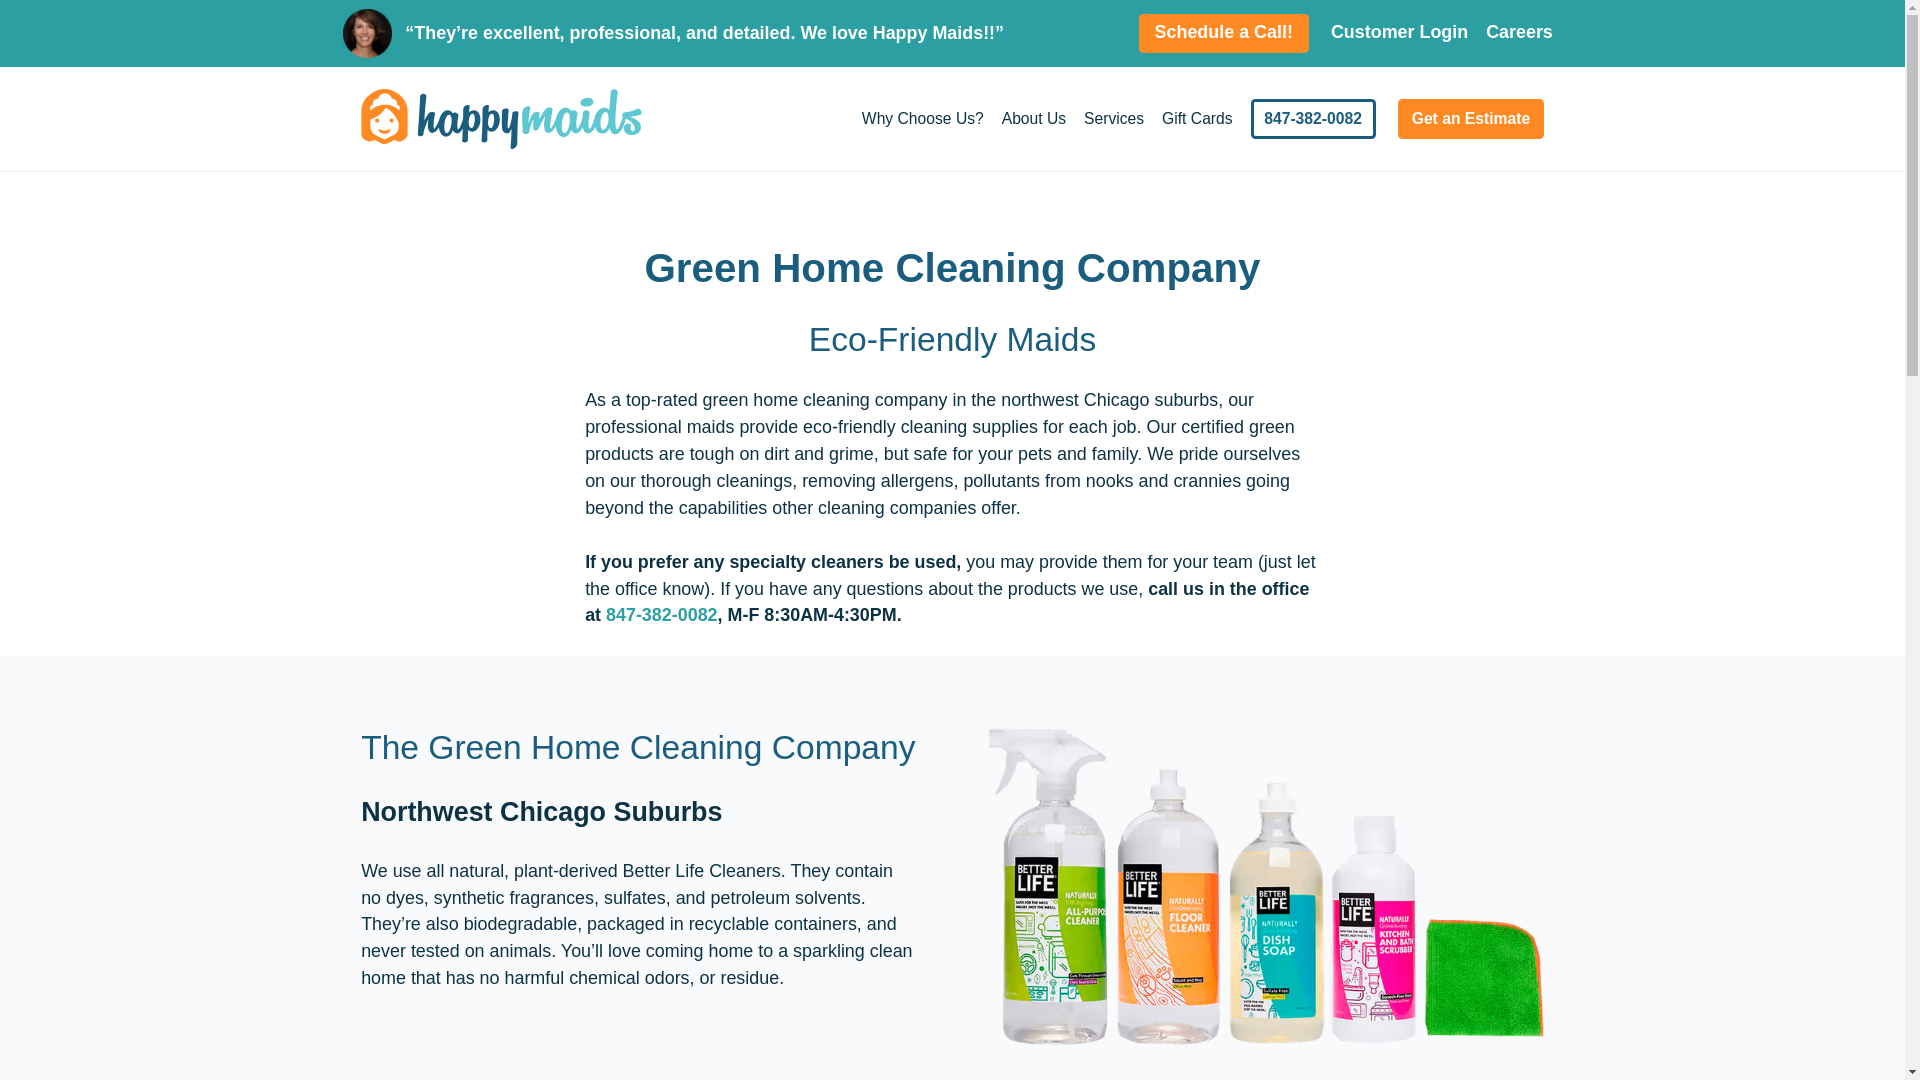 The width and height of the screenshot is (1920, 1080). I want to click on 847-382-0082, so click(662, 614).